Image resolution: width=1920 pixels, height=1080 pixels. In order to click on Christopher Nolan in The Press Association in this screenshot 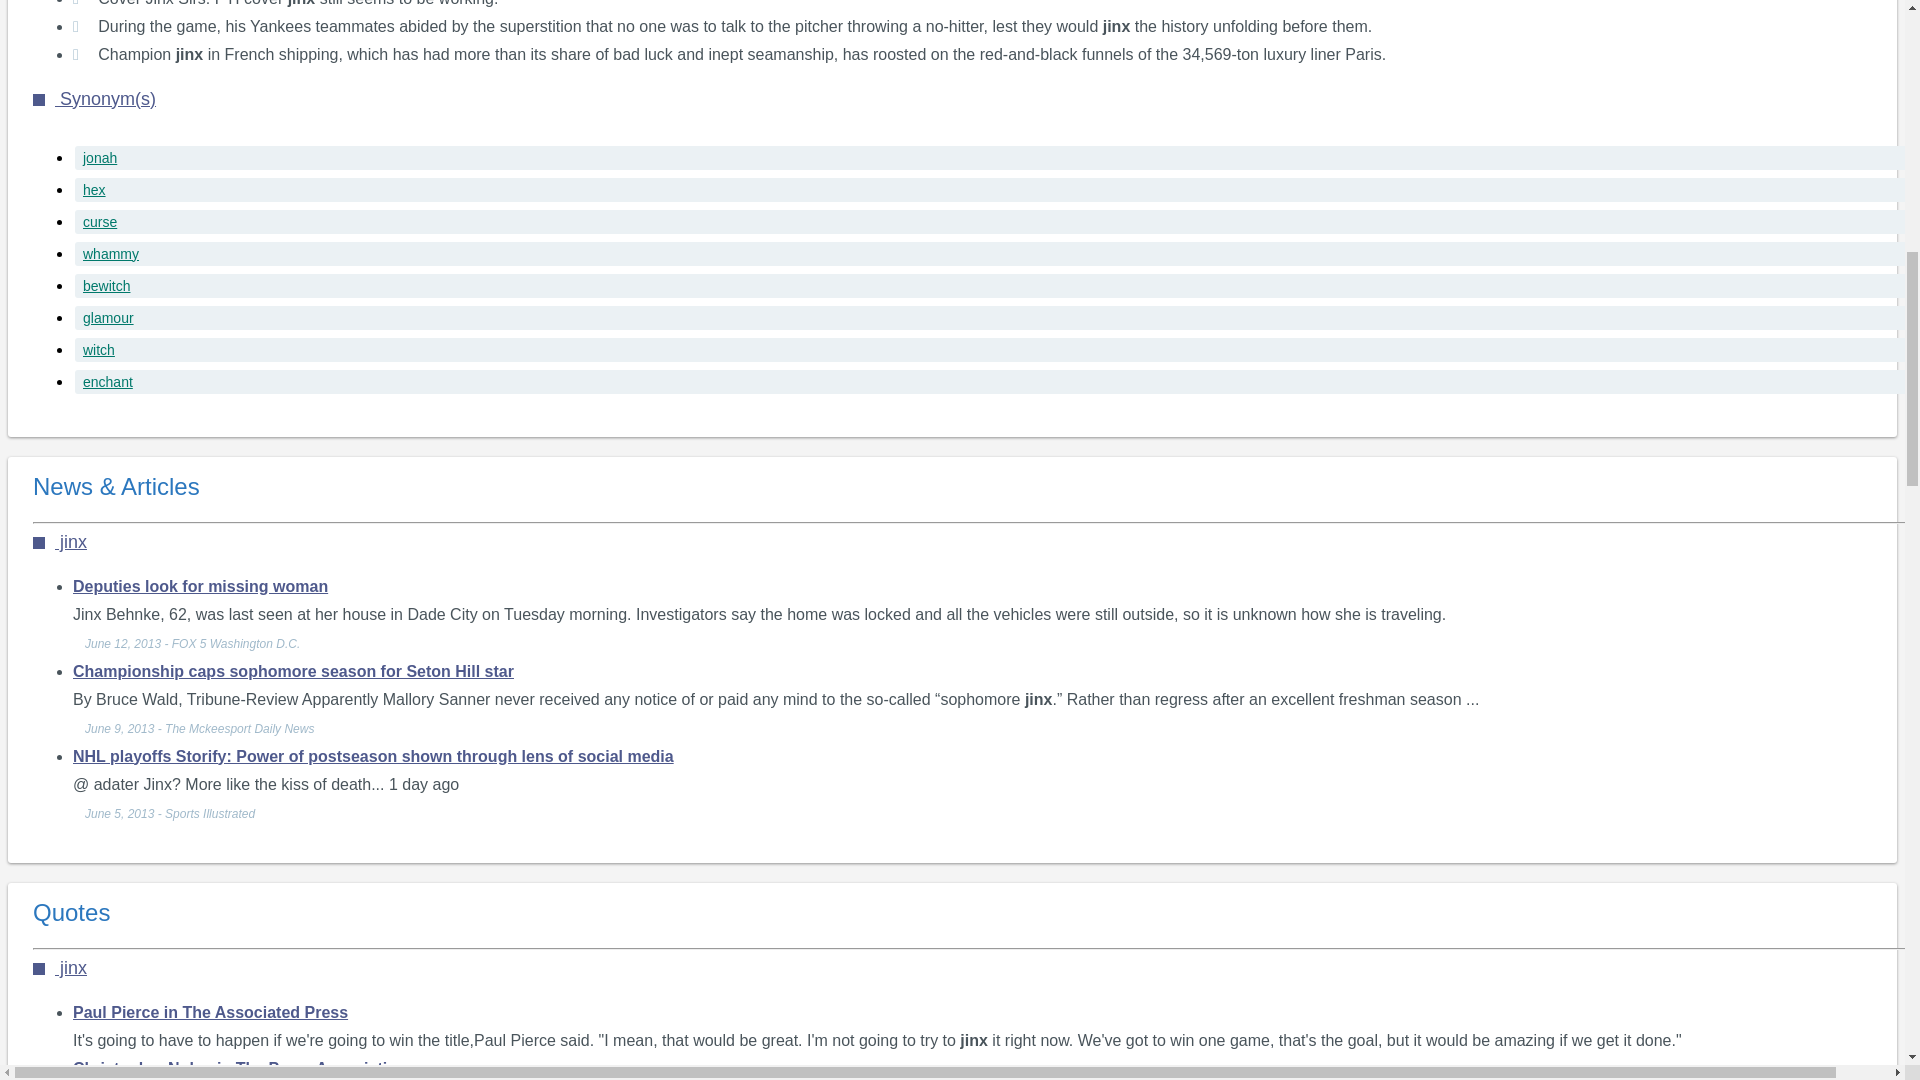, I will do `click(240, 1068)`.